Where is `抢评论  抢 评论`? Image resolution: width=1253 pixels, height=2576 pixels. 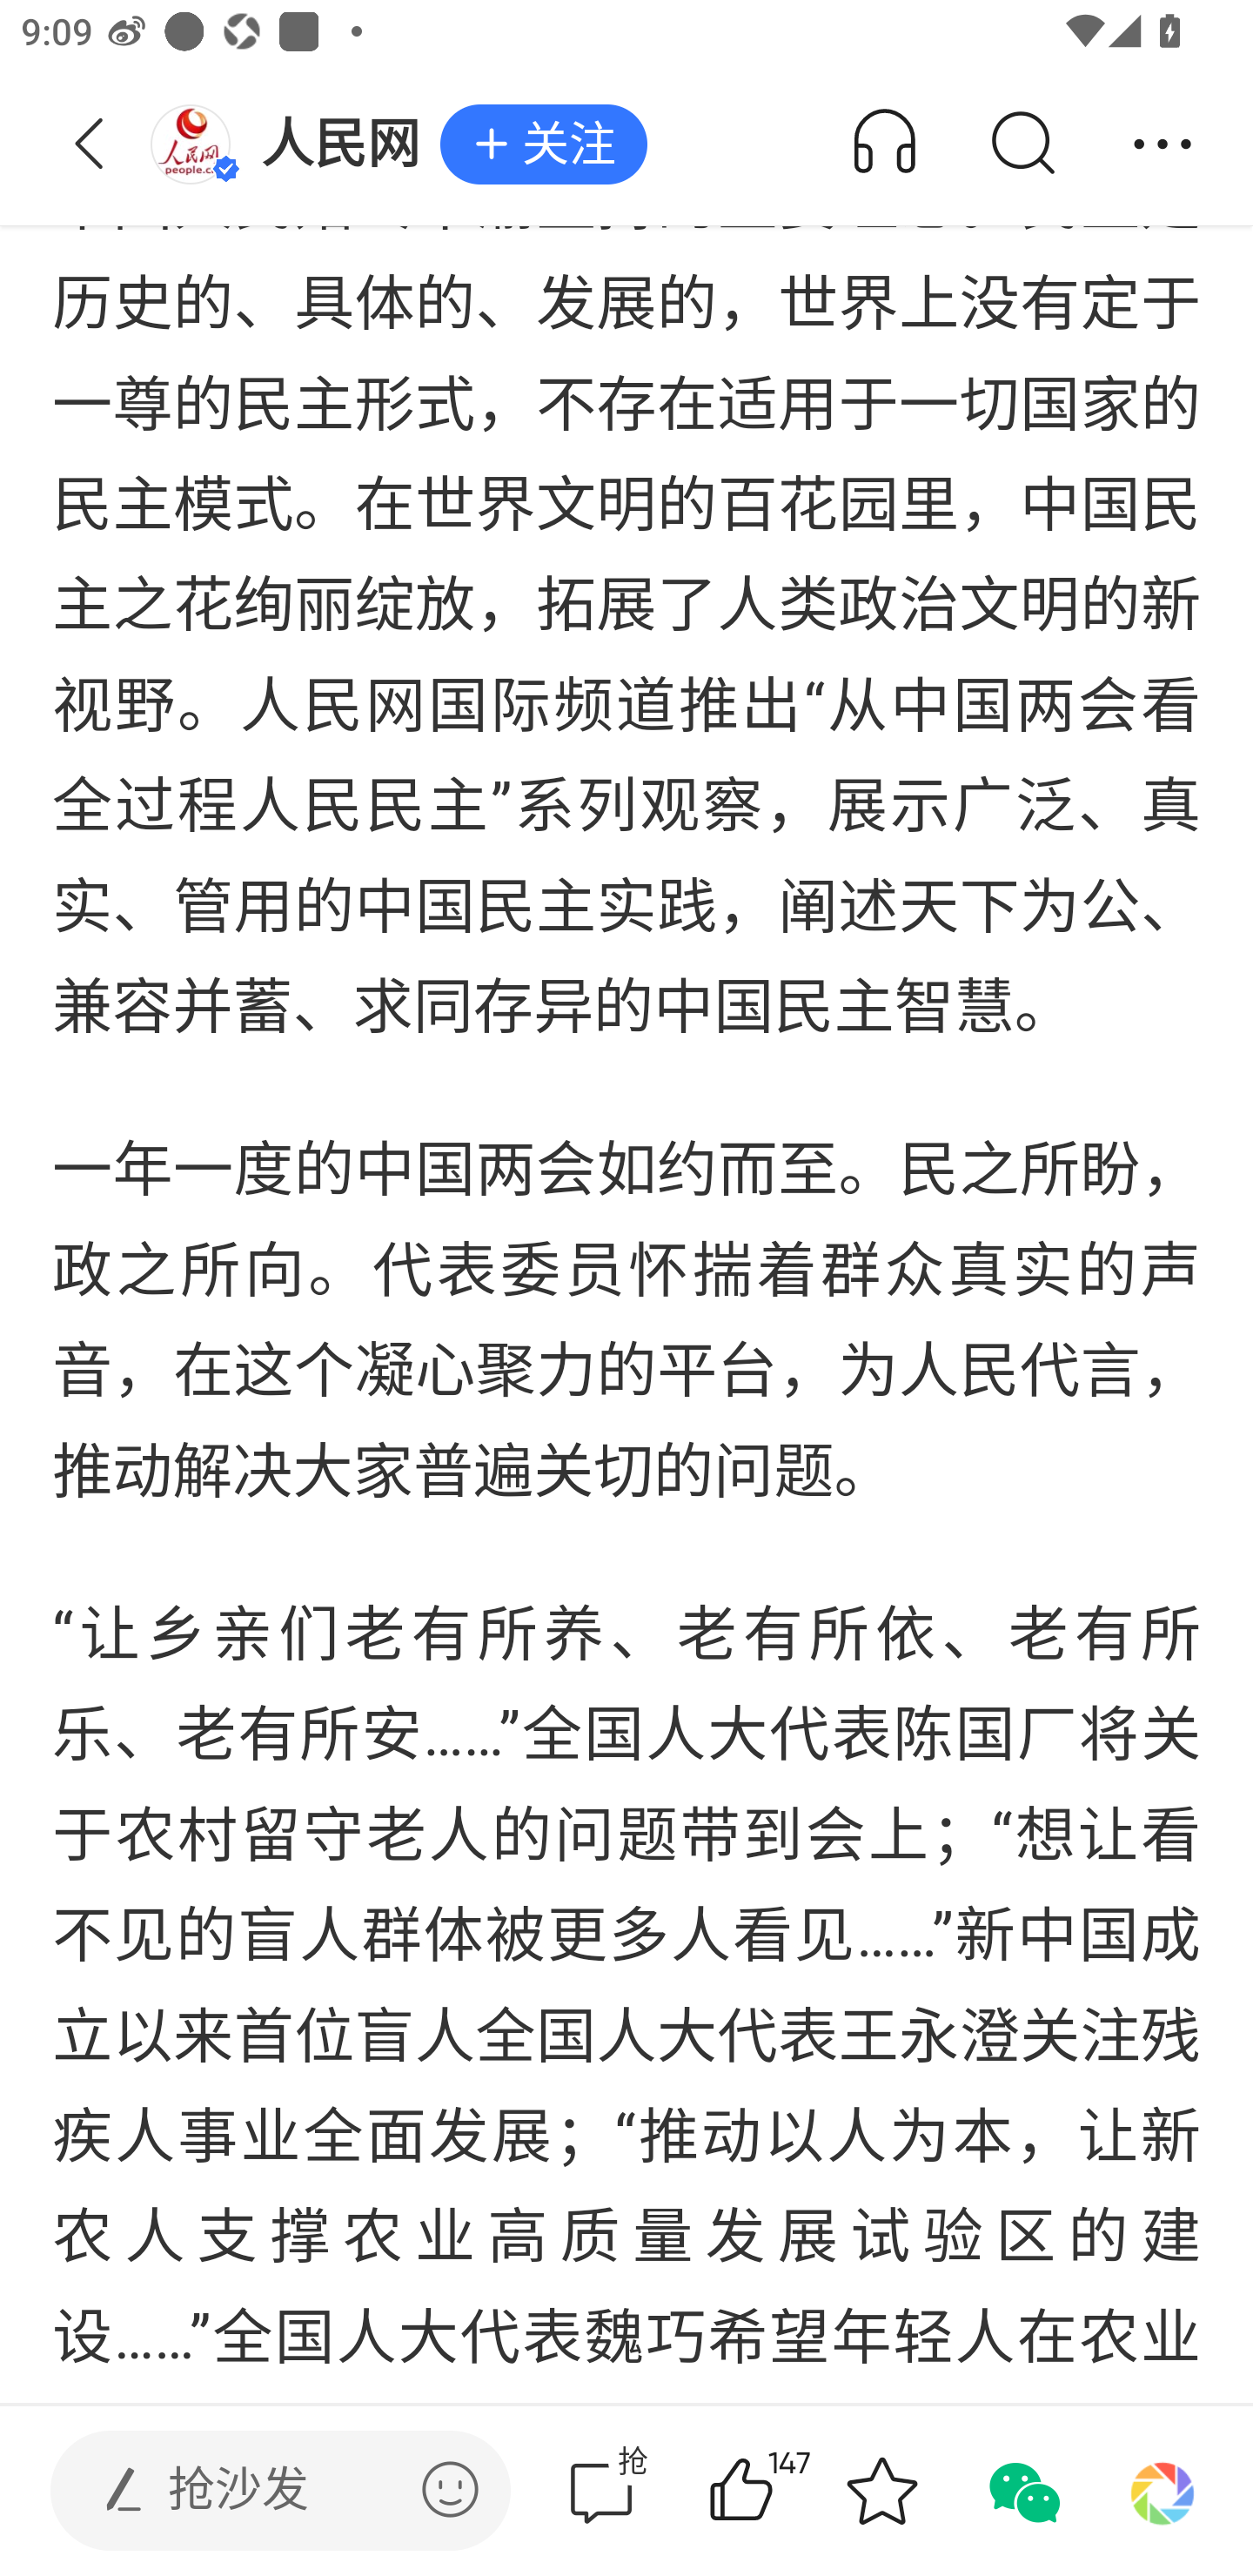 抢评论  抢 评论 is located at coordinates (601, 2491).